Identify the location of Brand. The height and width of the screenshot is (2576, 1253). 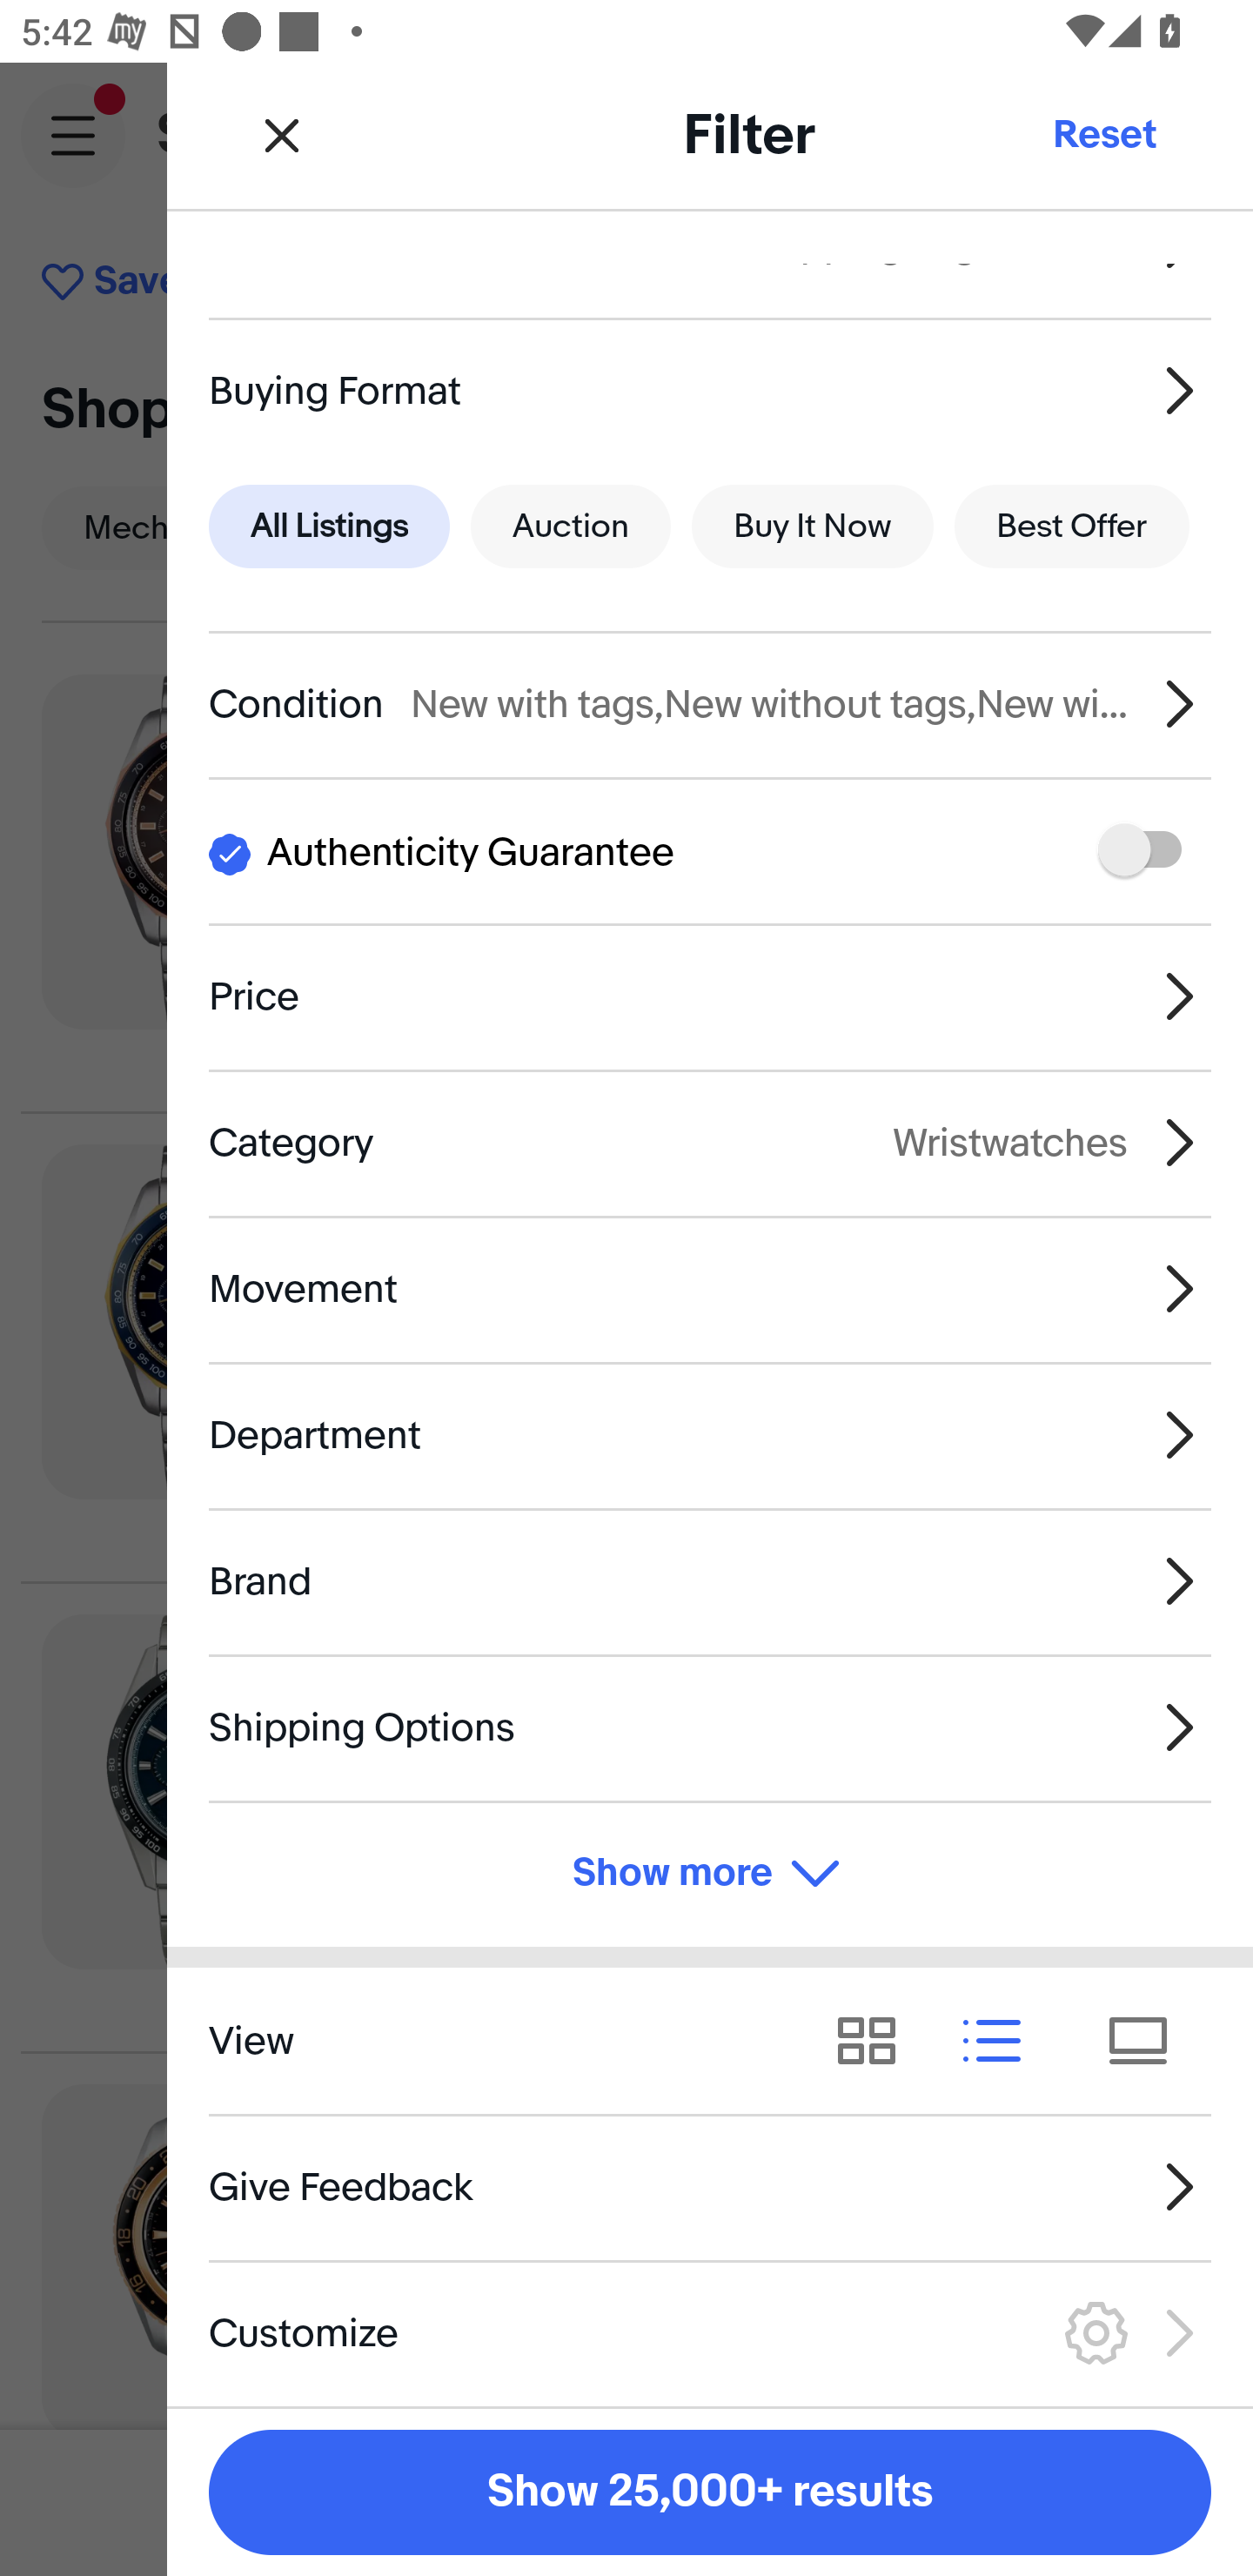
(710, 1580).